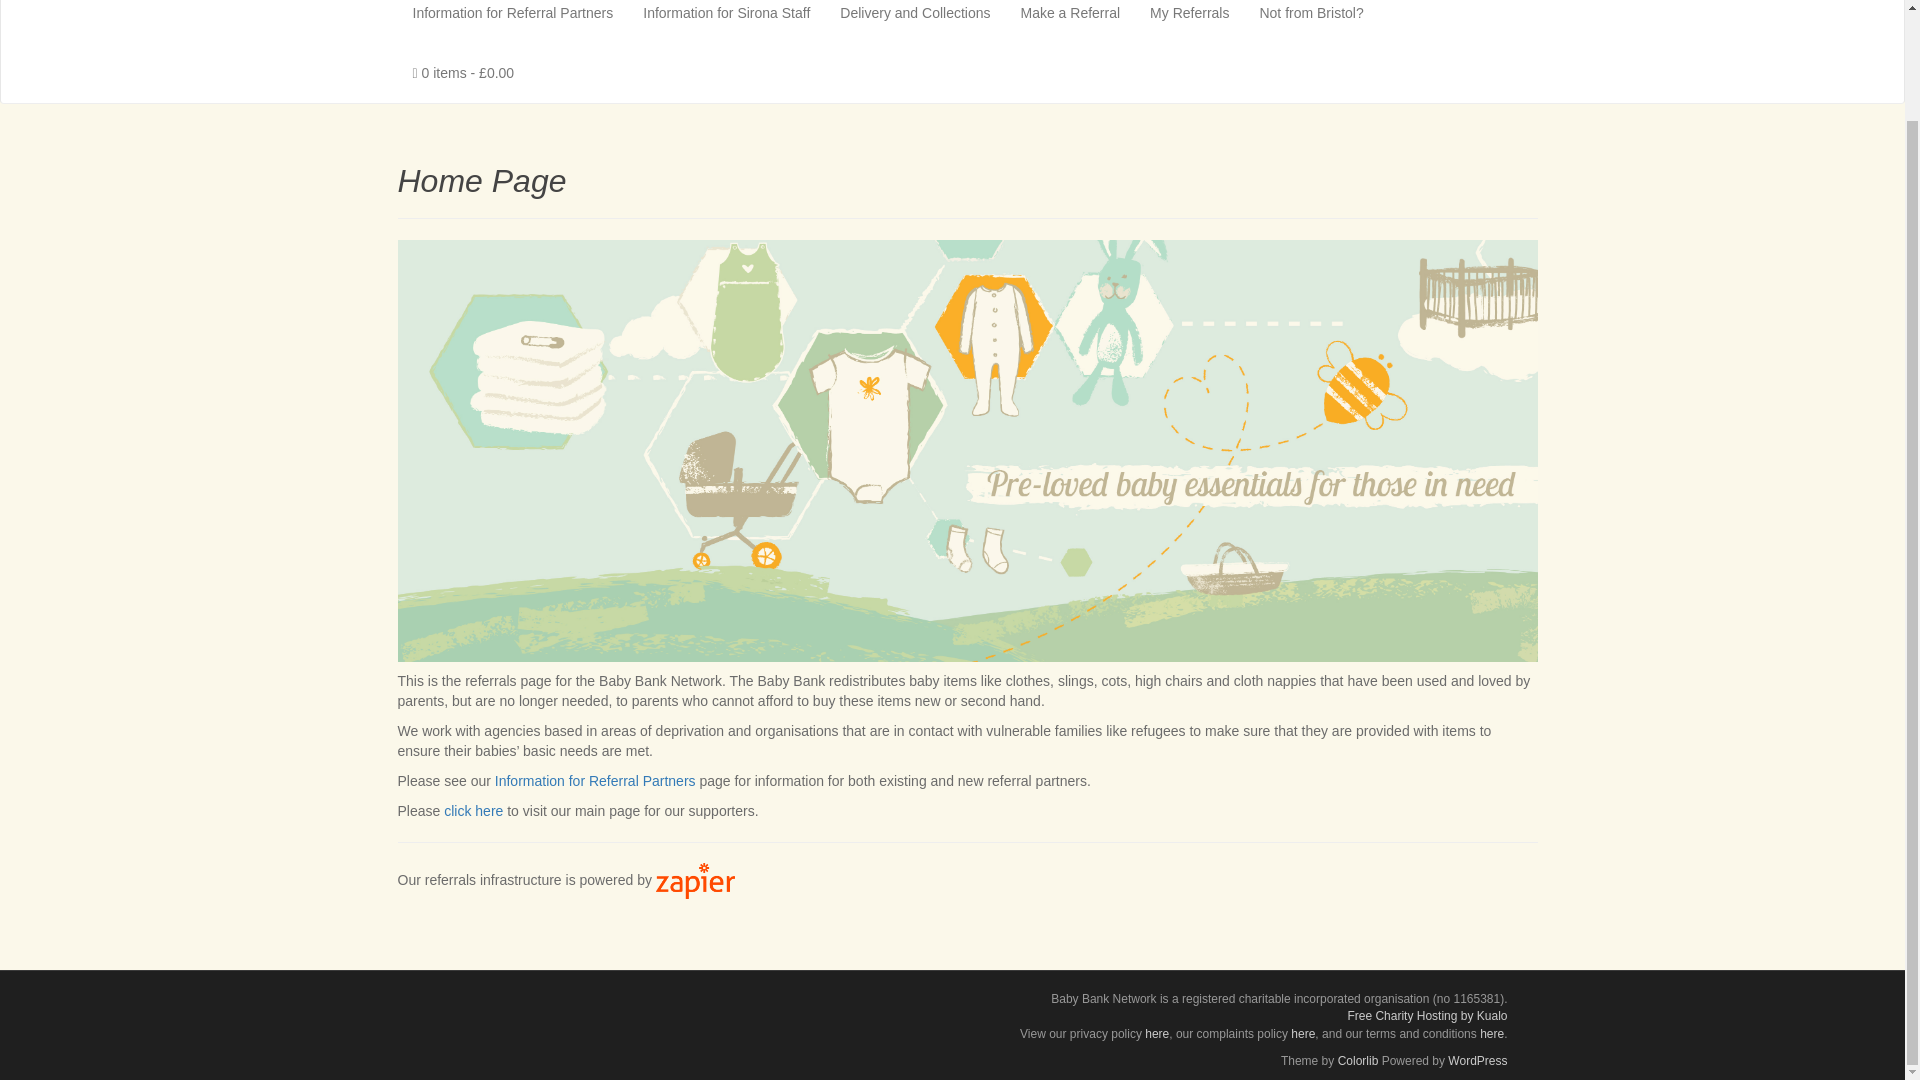  Describe the element at coordinates (473, 810) in the screenshot. I see `click here` at that location.